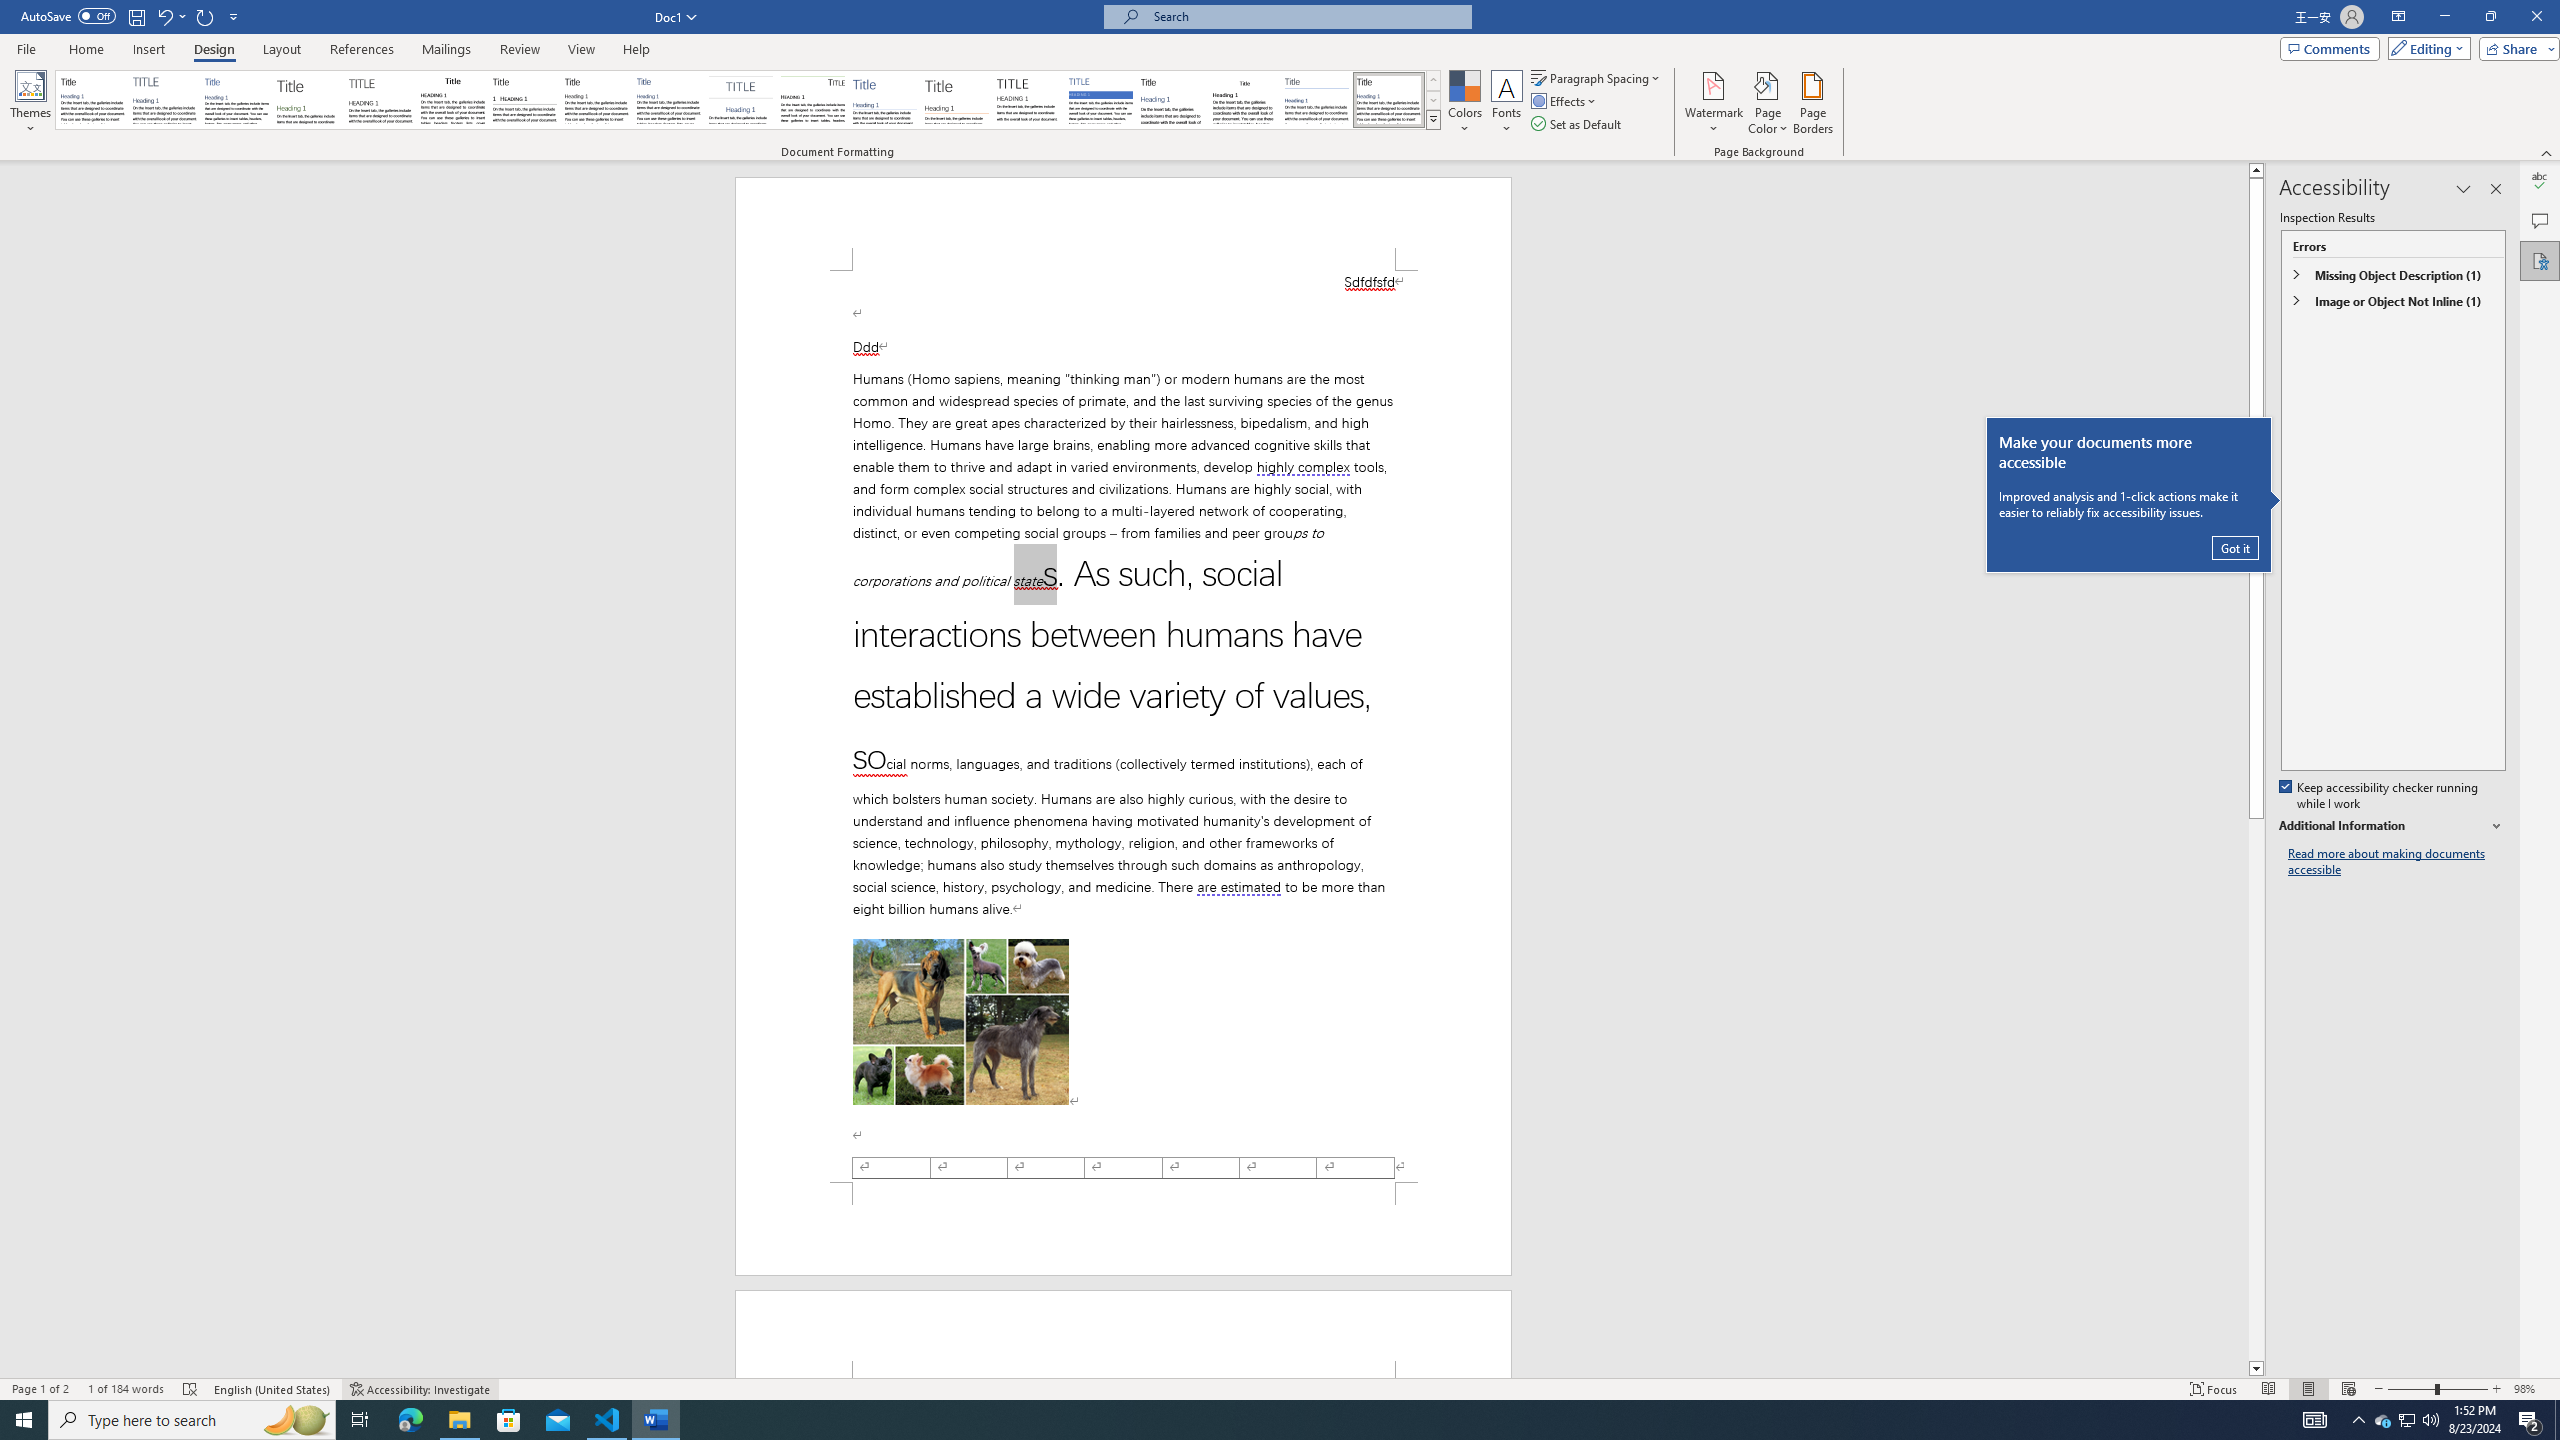  I want to click on Spelling and Grammar Check Errors, so click(190, 1389).